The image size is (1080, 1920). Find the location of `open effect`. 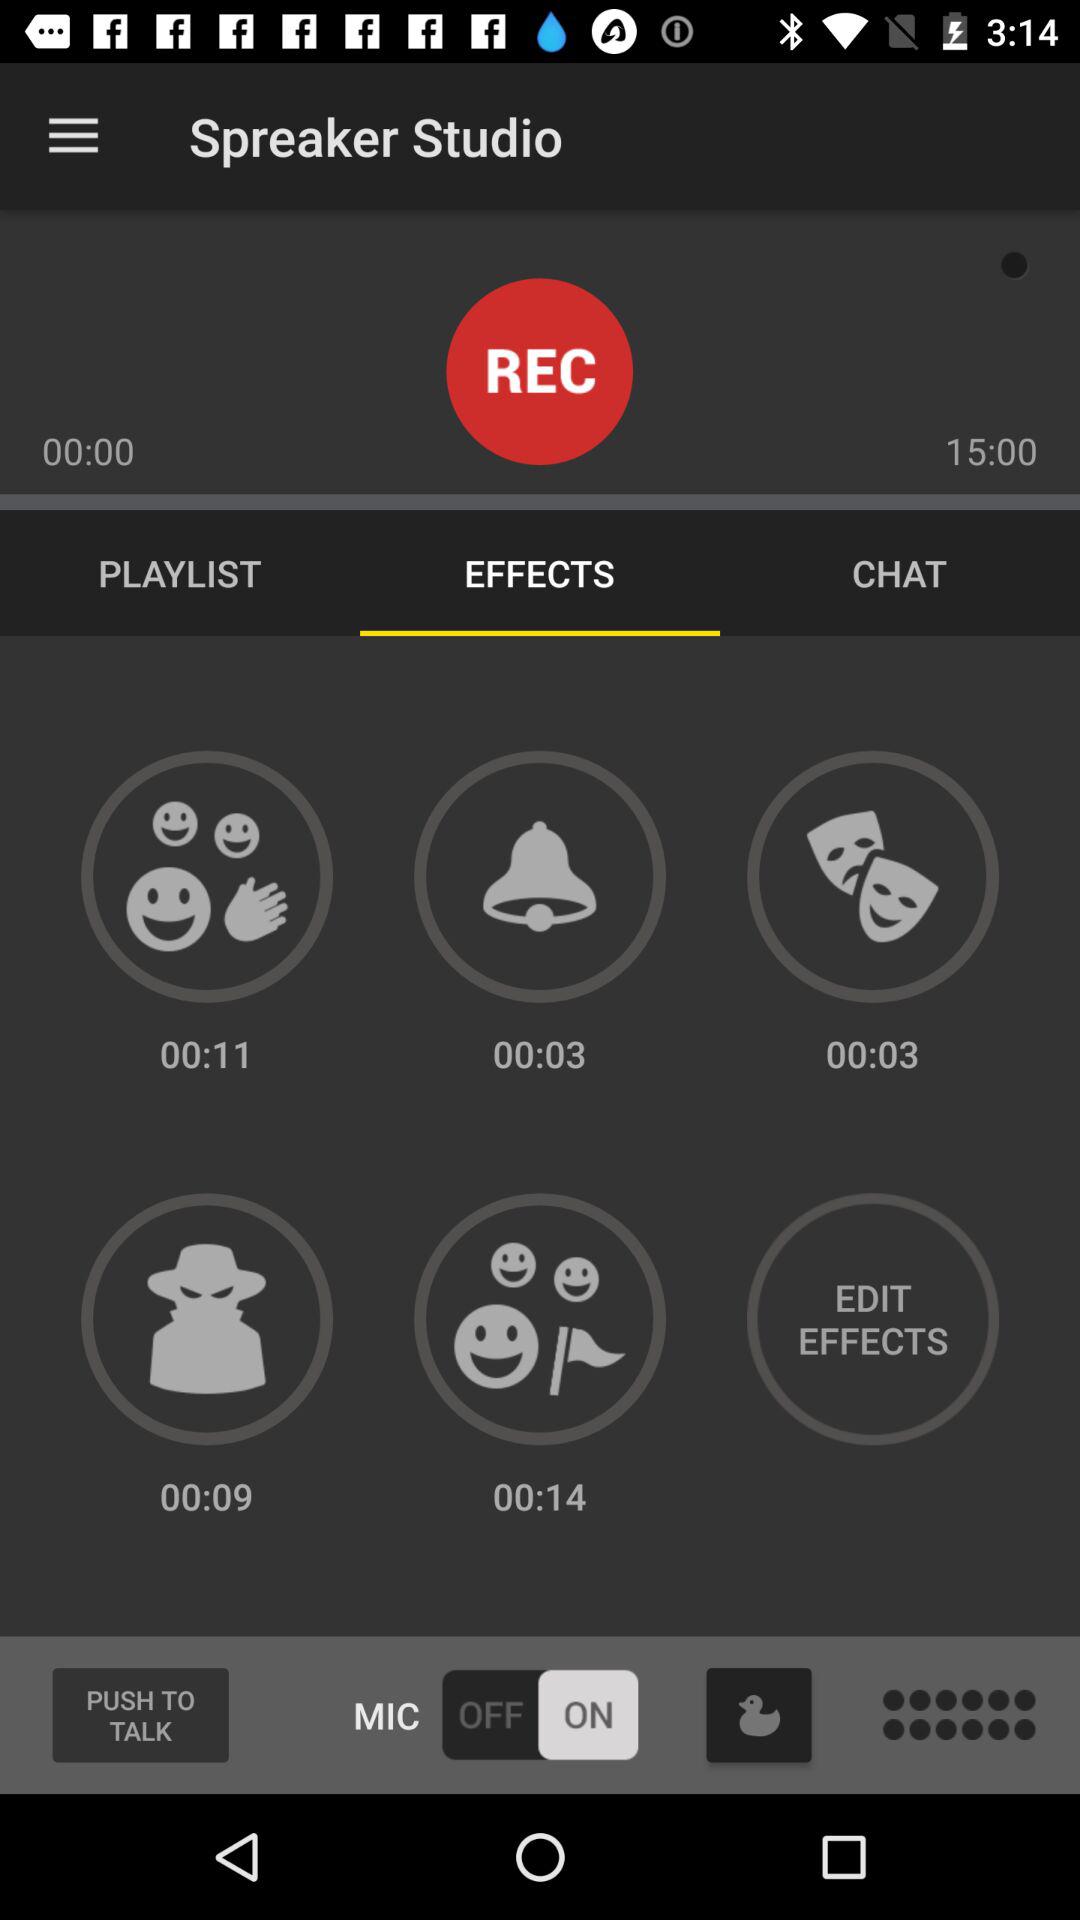

open effect is located at coordinates (540, 1319).